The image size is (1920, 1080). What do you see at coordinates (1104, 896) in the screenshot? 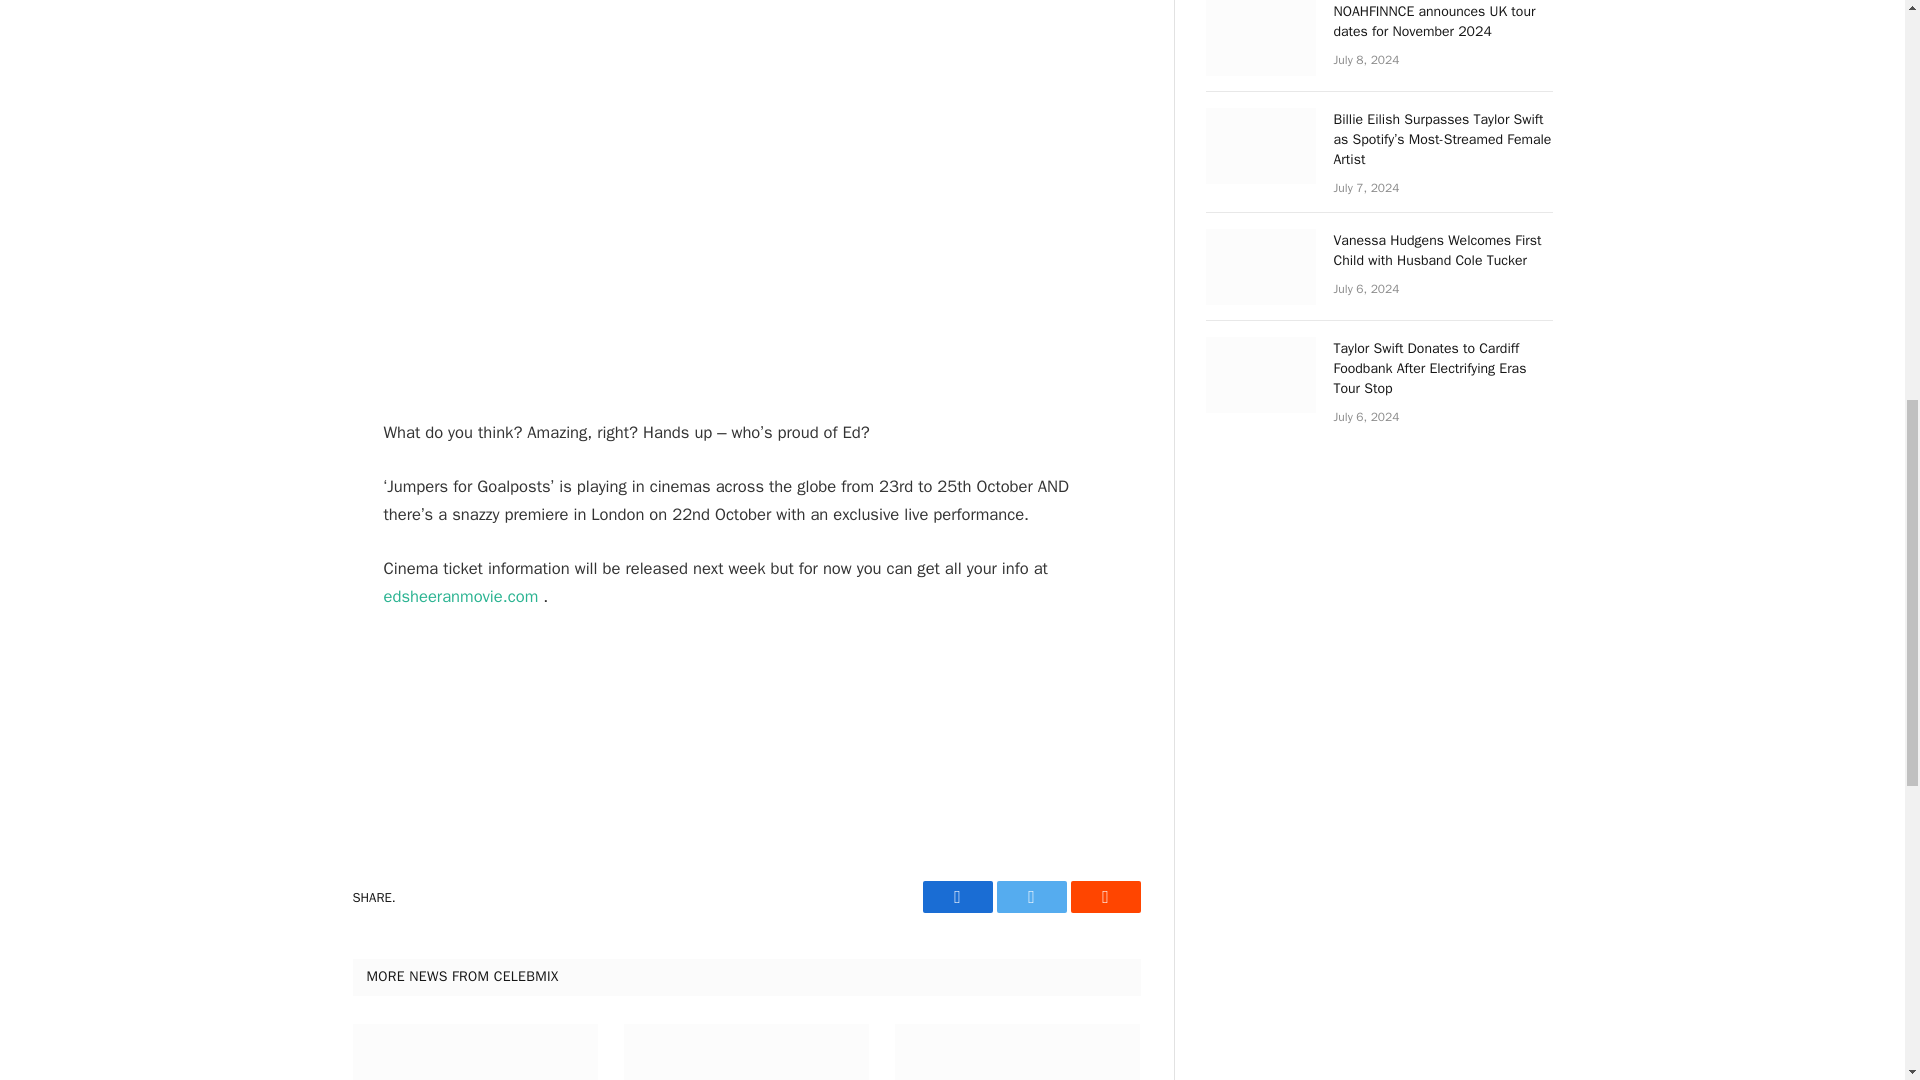
I see `Reddit` at bounding box center [1104, 896].